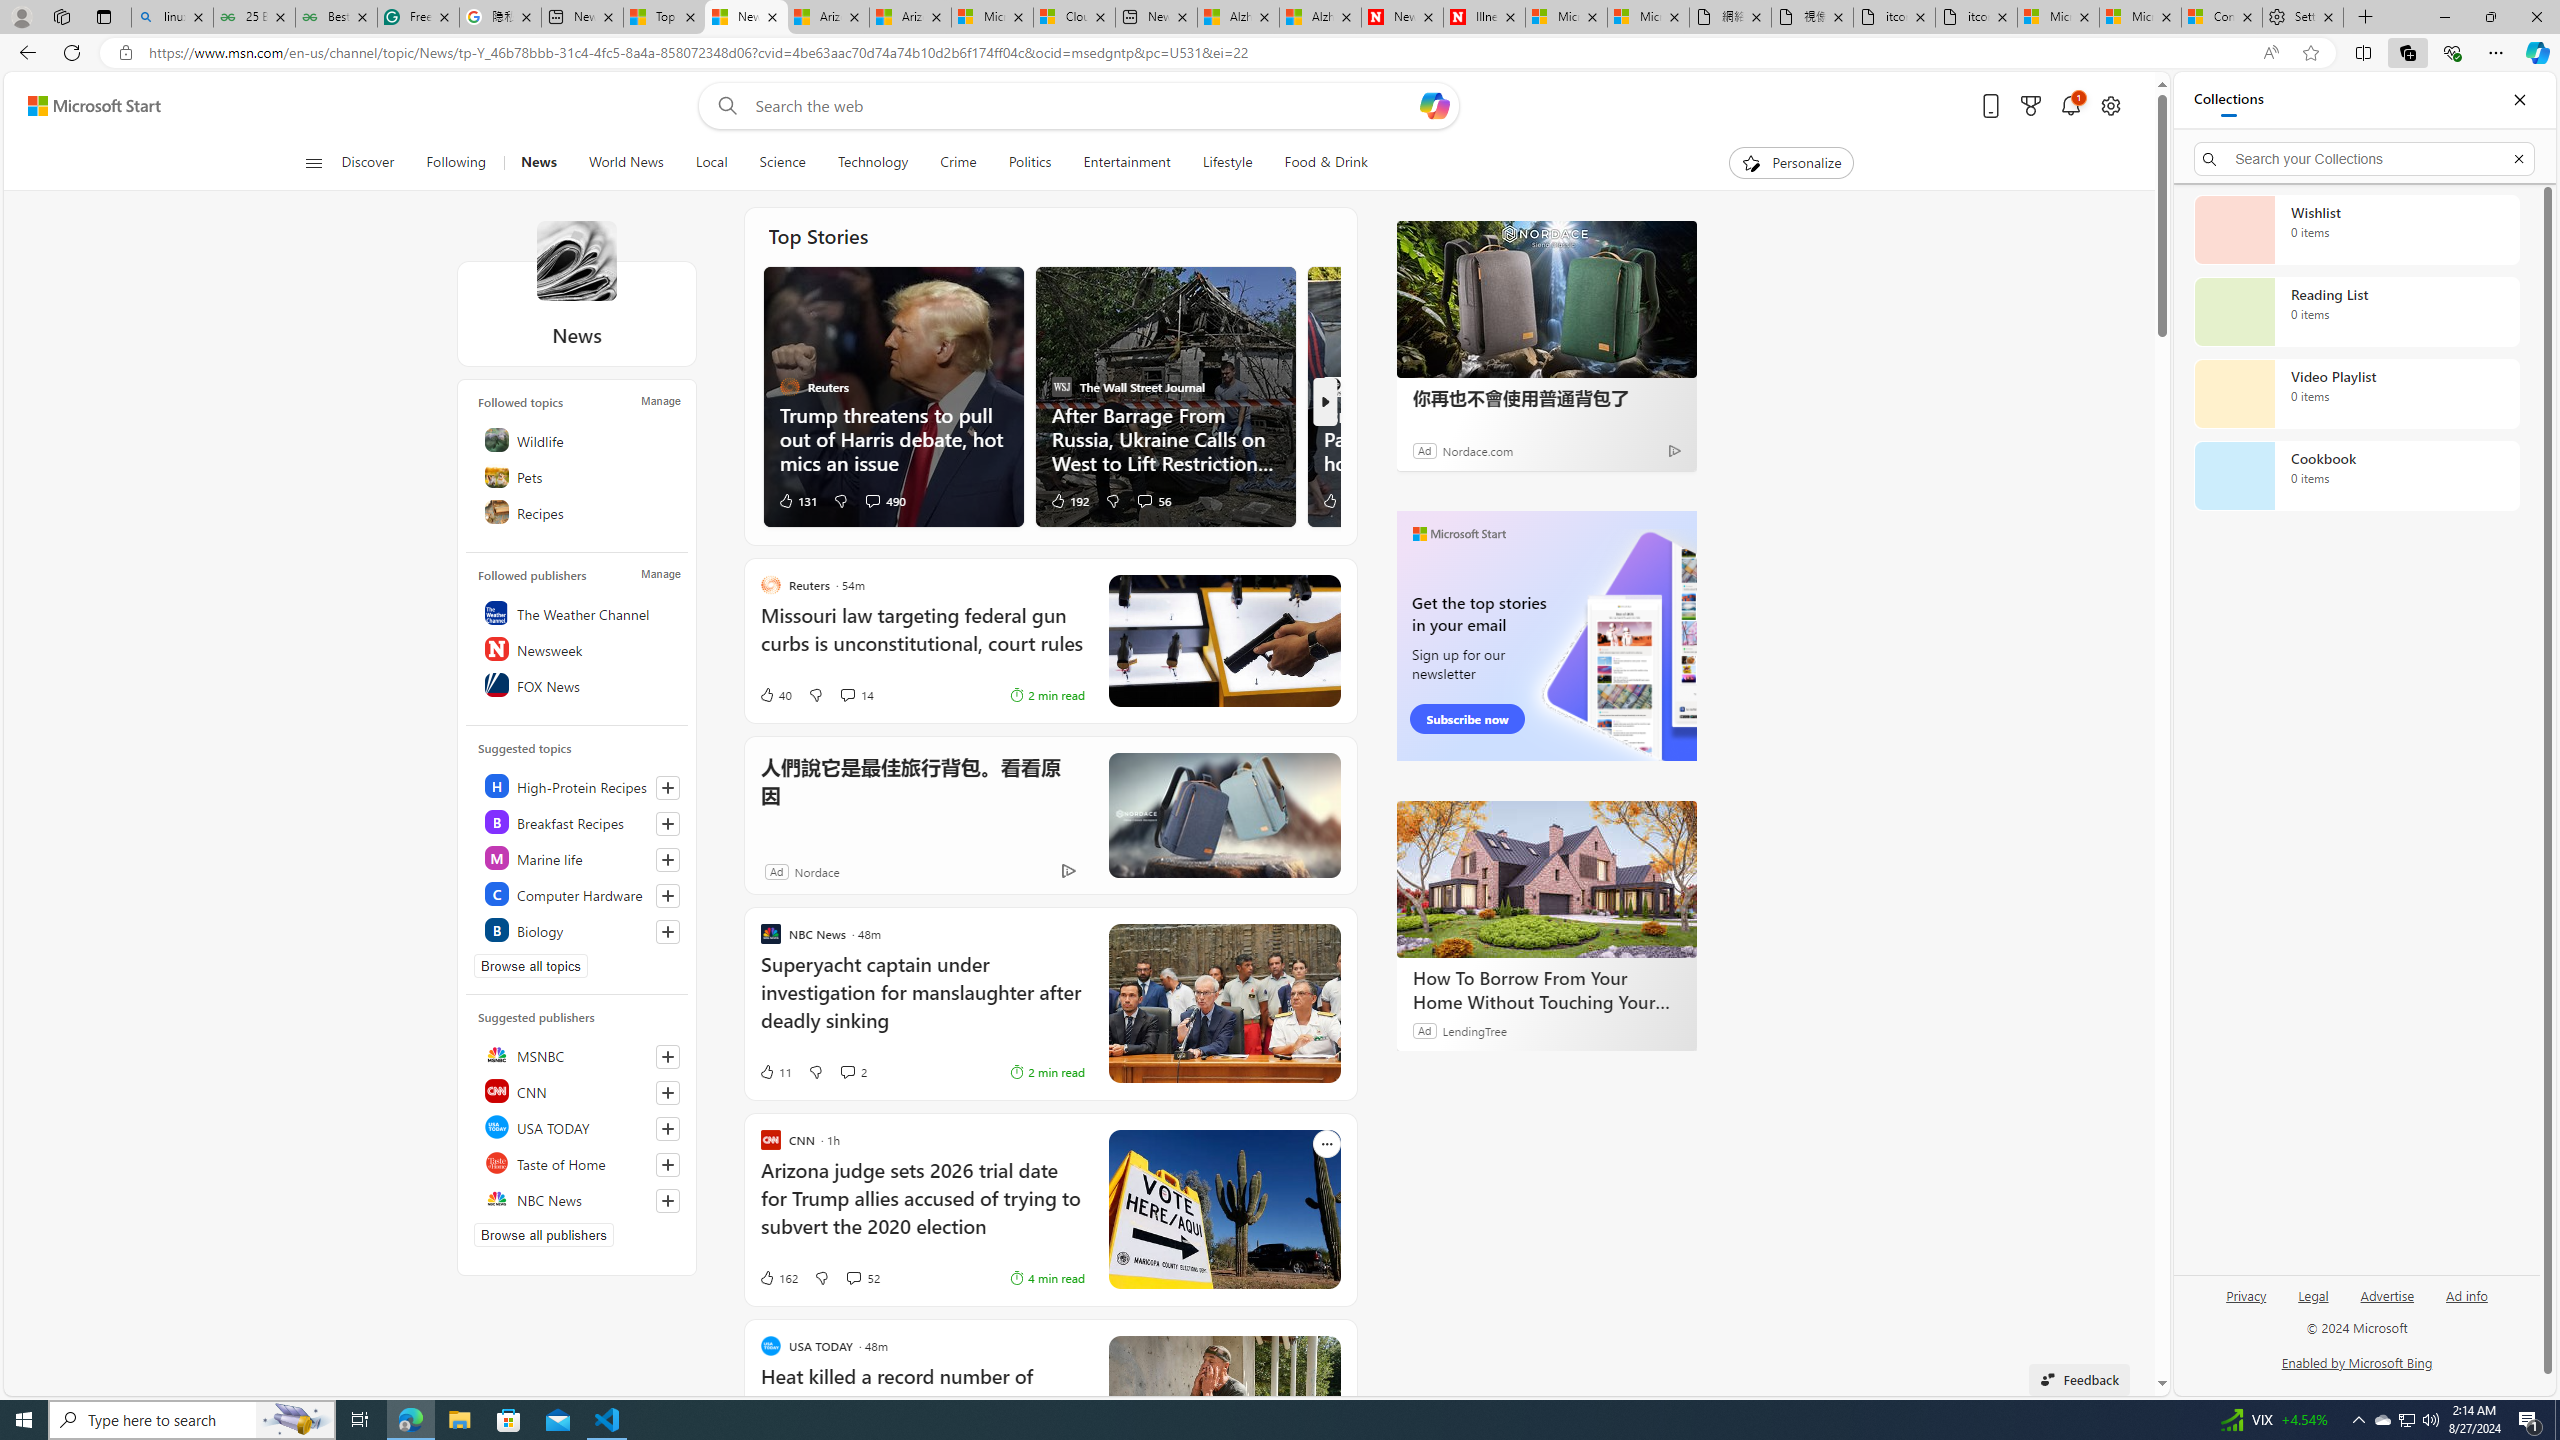 Image resolution: width=2560 pixels, height=1440 pixels. What do you see at coordinates (710, 163) in the screenshot?
I see `Local` at bounding box center [710, 163].